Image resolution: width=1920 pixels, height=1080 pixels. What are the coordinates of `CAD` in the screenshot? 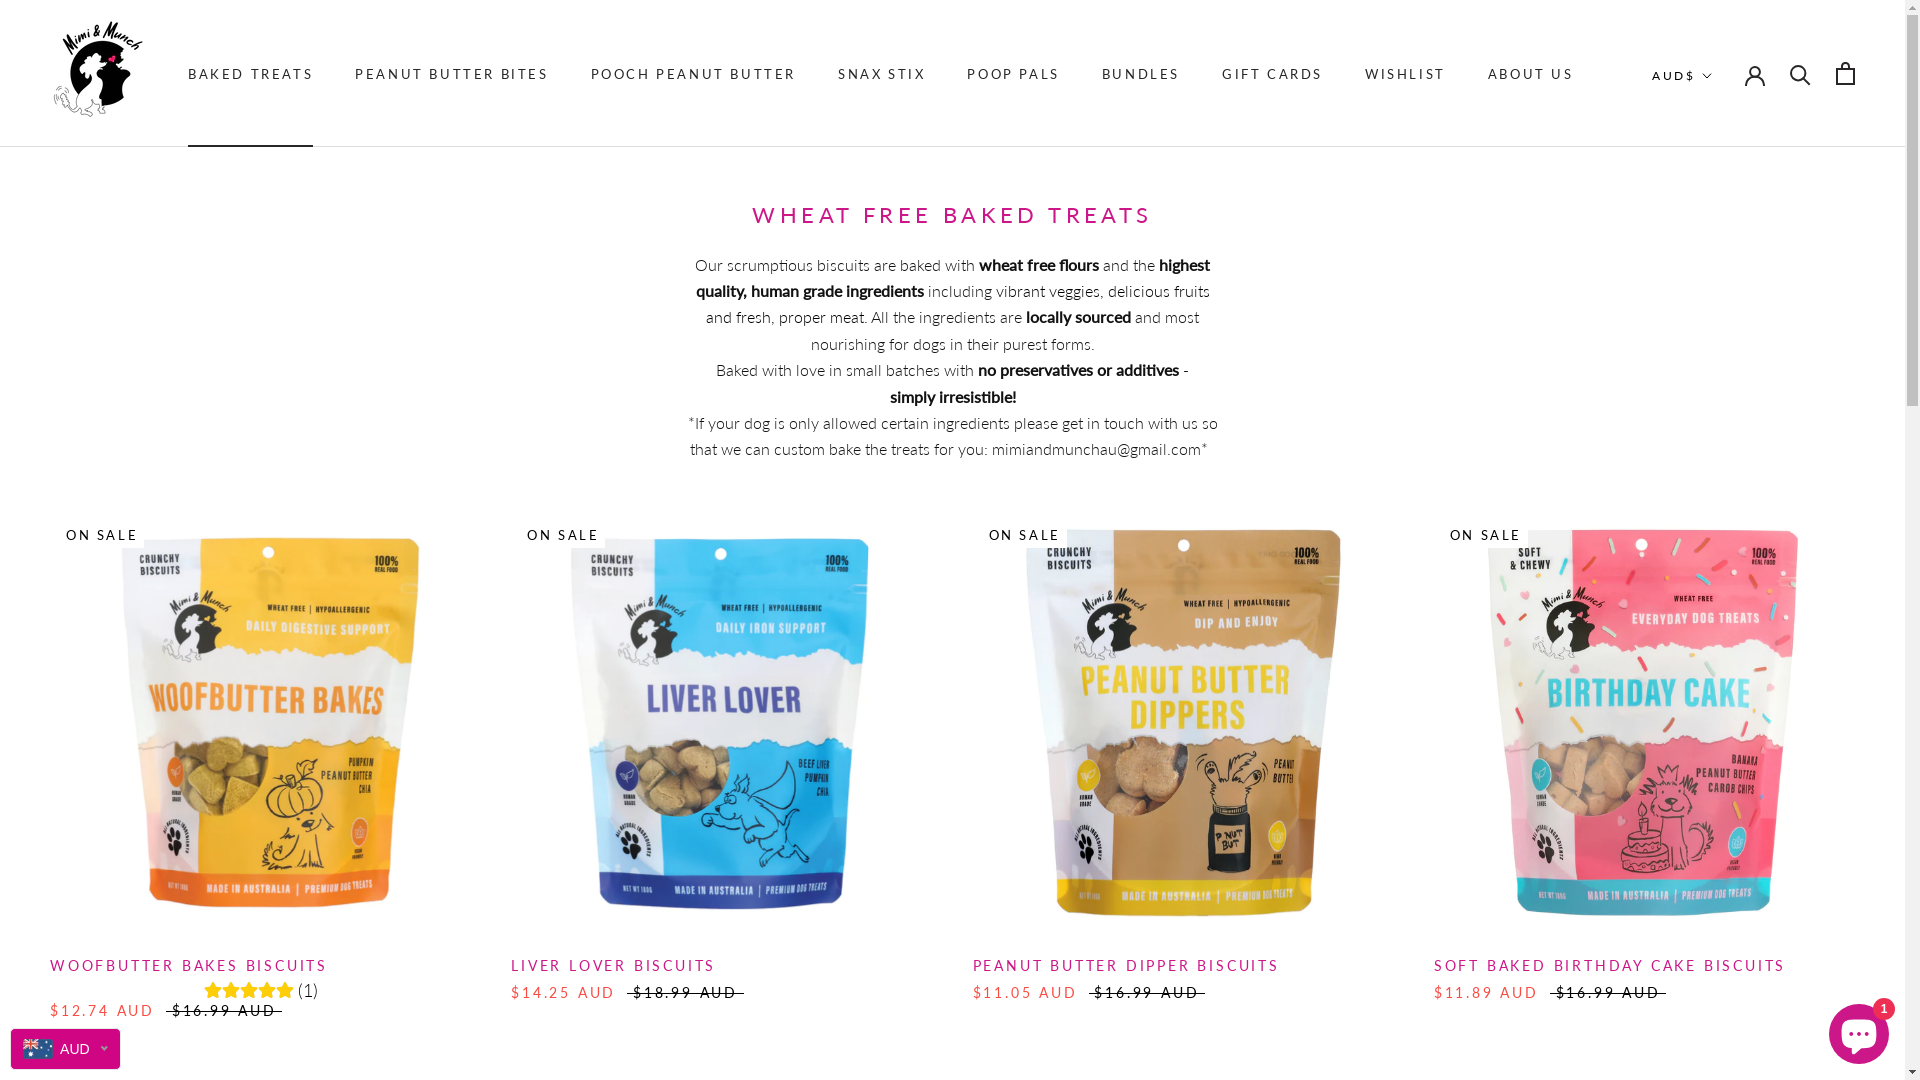 It's located at (1721, 657).